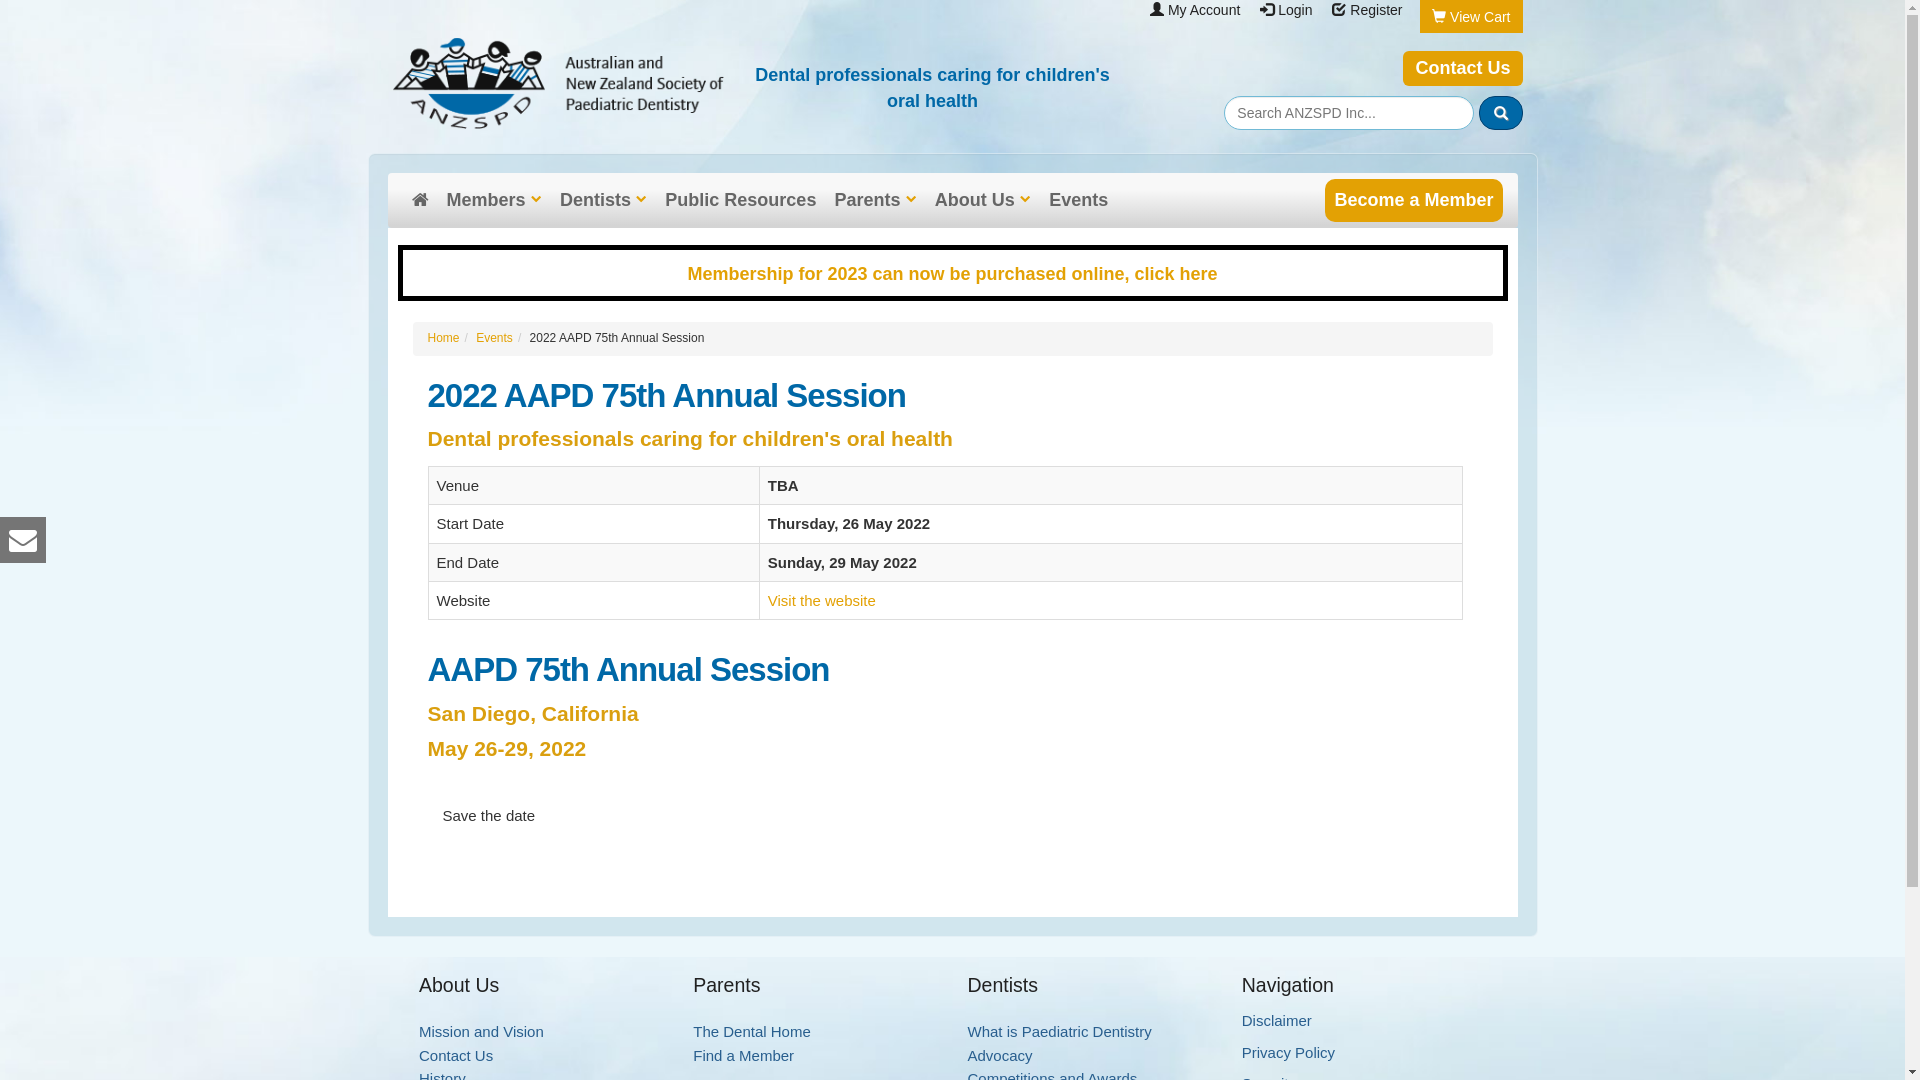 This screenshot has width=1920, height=1080. I want to click on Home, so click(444, 338).